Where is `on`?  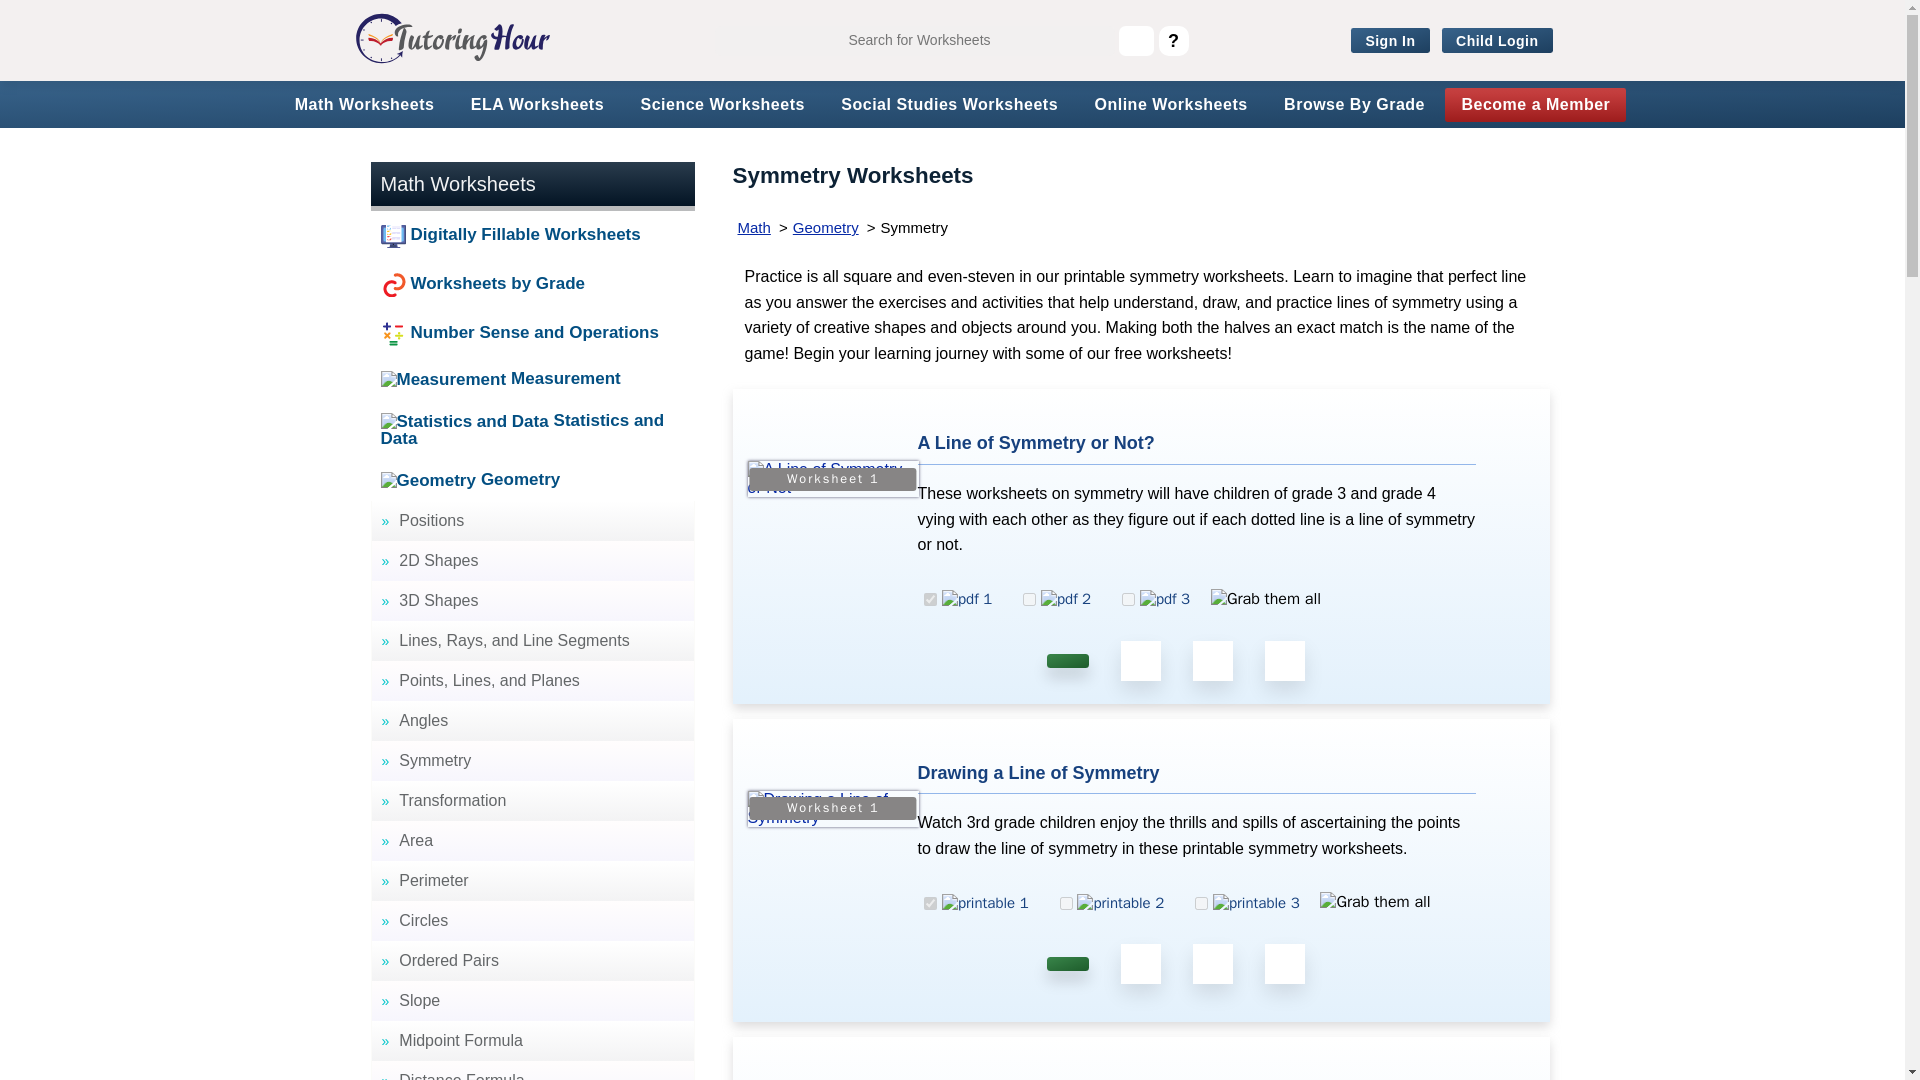 on is located at coordinates (1200, 904).